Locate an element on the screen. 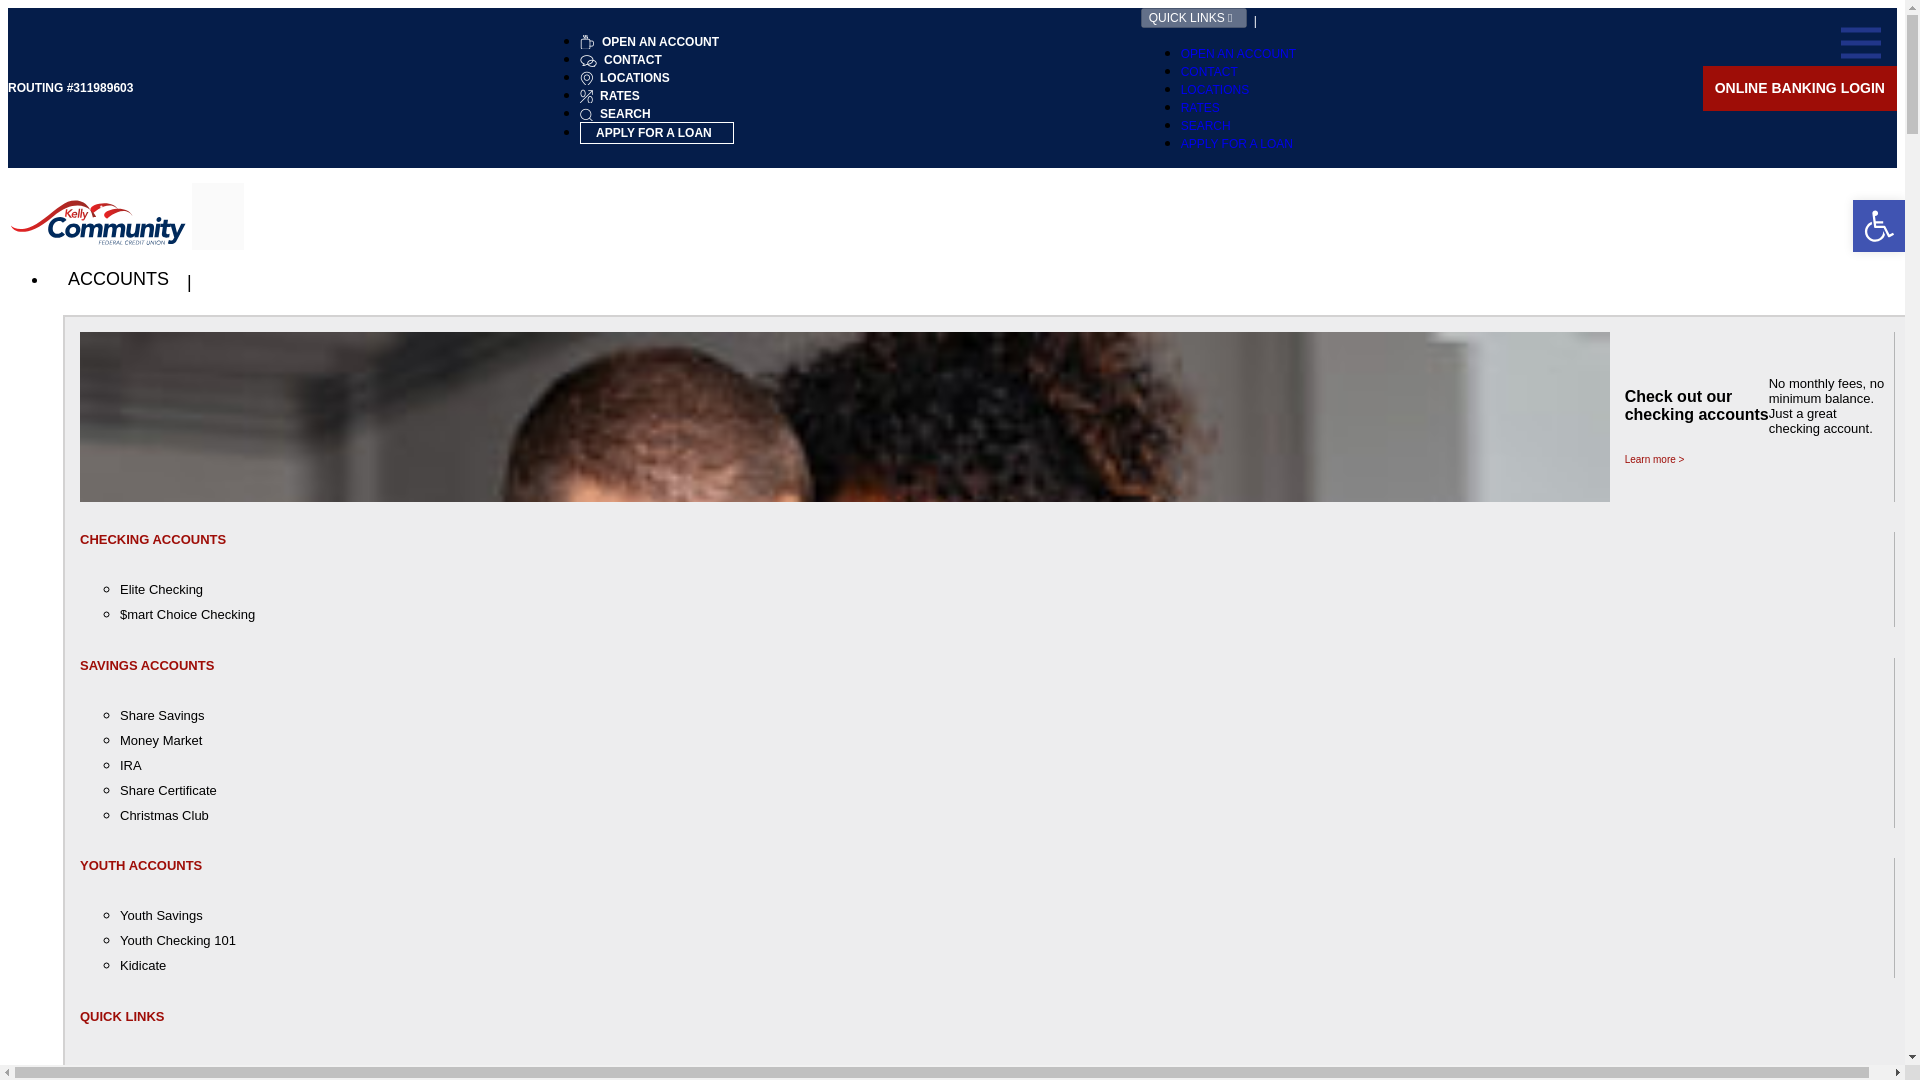 The width and height of the screenshot is (1920, 1080). CONTACT is located at coordinates (628, 59).